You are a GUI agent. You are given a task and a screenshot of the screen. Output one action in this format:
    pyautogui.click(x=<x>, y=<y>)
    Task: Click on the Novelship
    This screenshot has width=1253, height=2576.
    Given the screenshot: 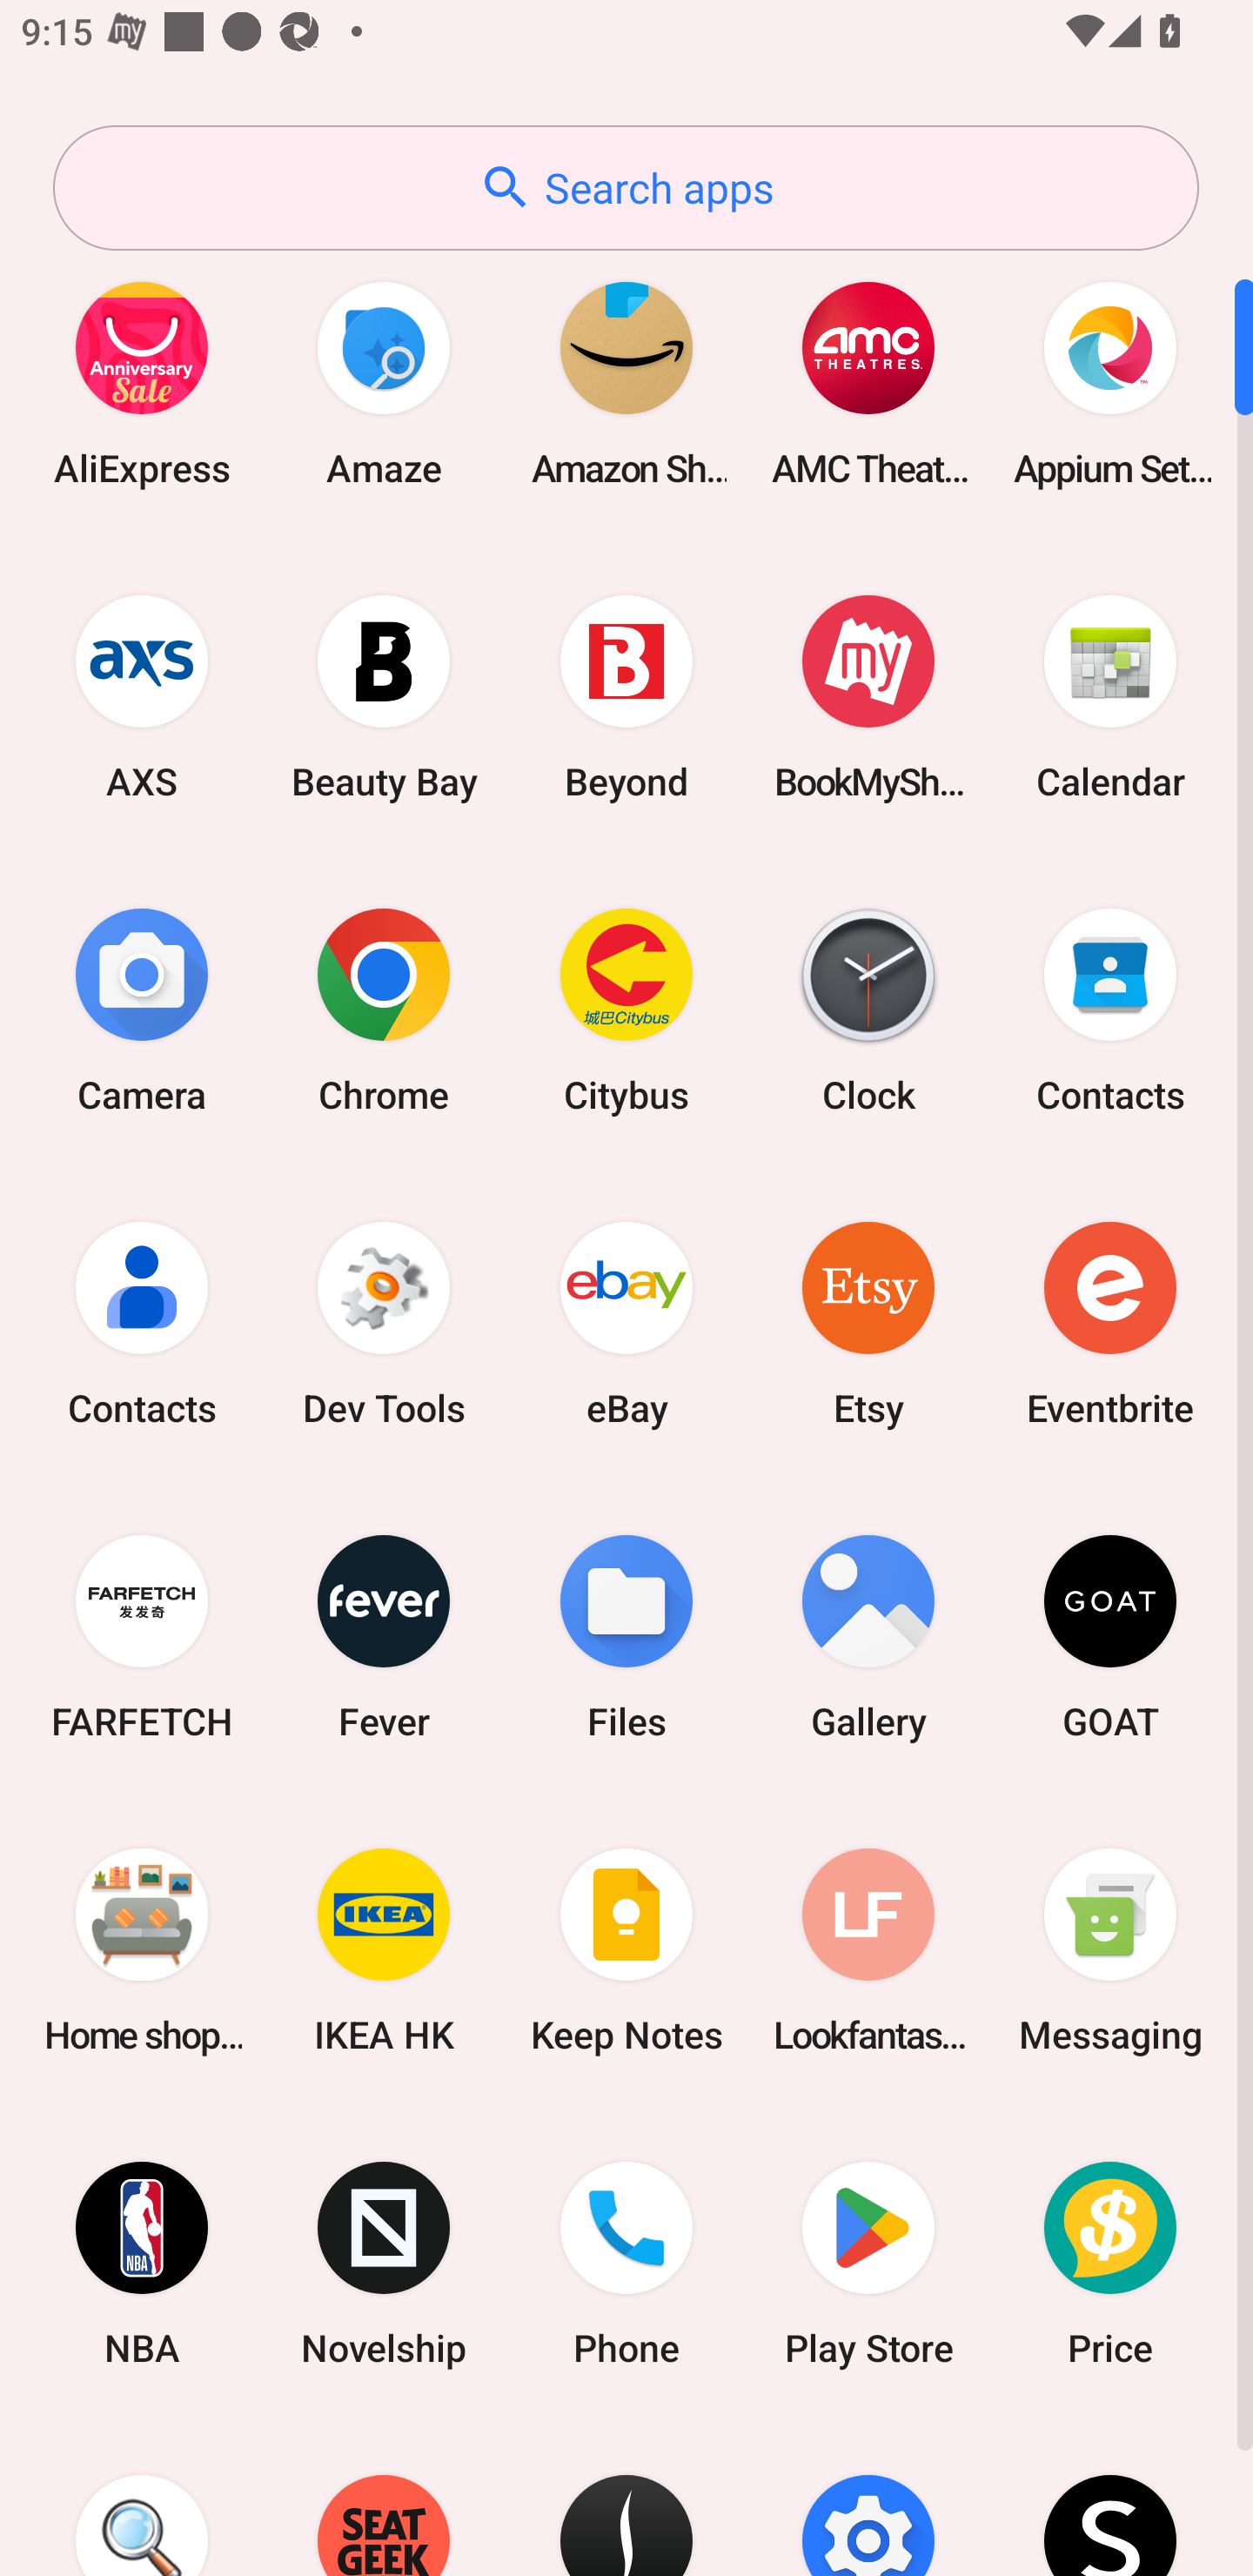 What is the action you would take?
    pyautogui.click(x=384, y=2264)
    